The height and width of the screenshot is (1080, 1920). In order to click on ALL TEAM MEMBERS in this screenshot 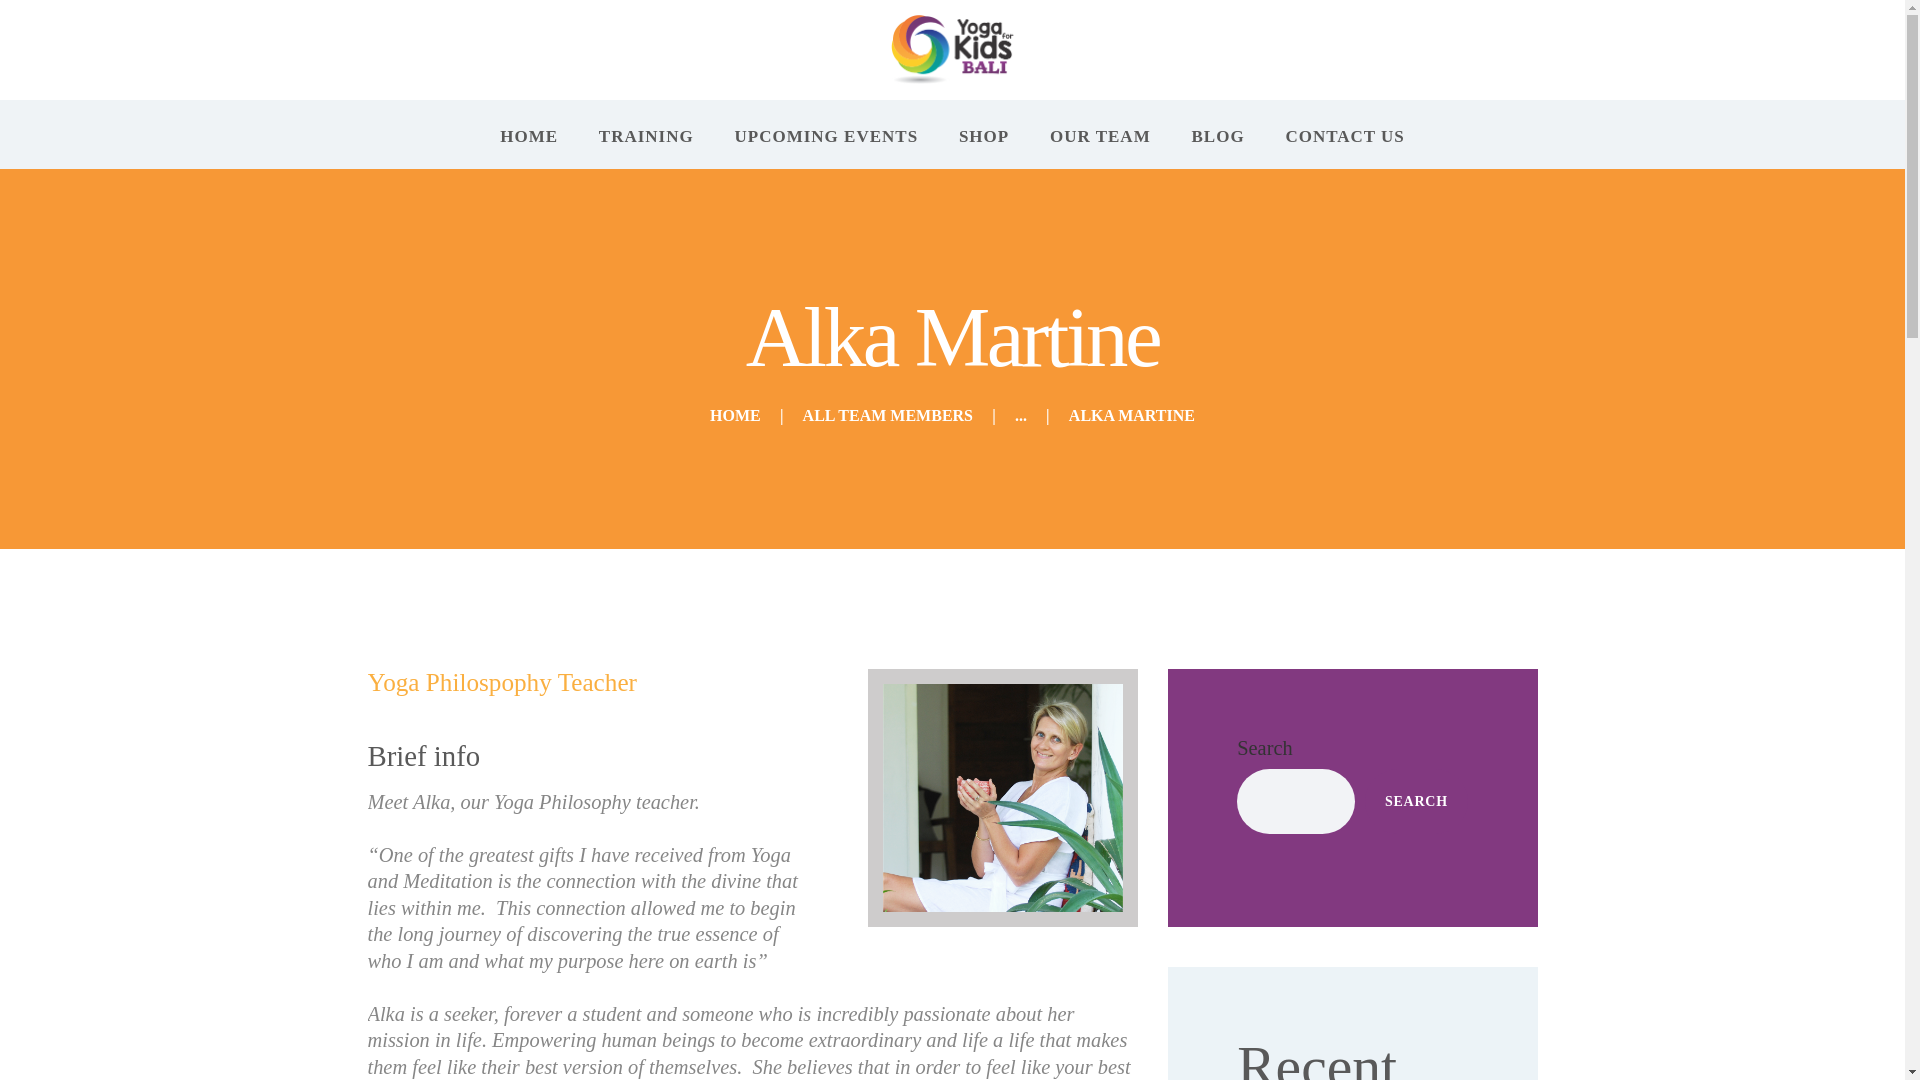, I will do `click(888, 416)`.